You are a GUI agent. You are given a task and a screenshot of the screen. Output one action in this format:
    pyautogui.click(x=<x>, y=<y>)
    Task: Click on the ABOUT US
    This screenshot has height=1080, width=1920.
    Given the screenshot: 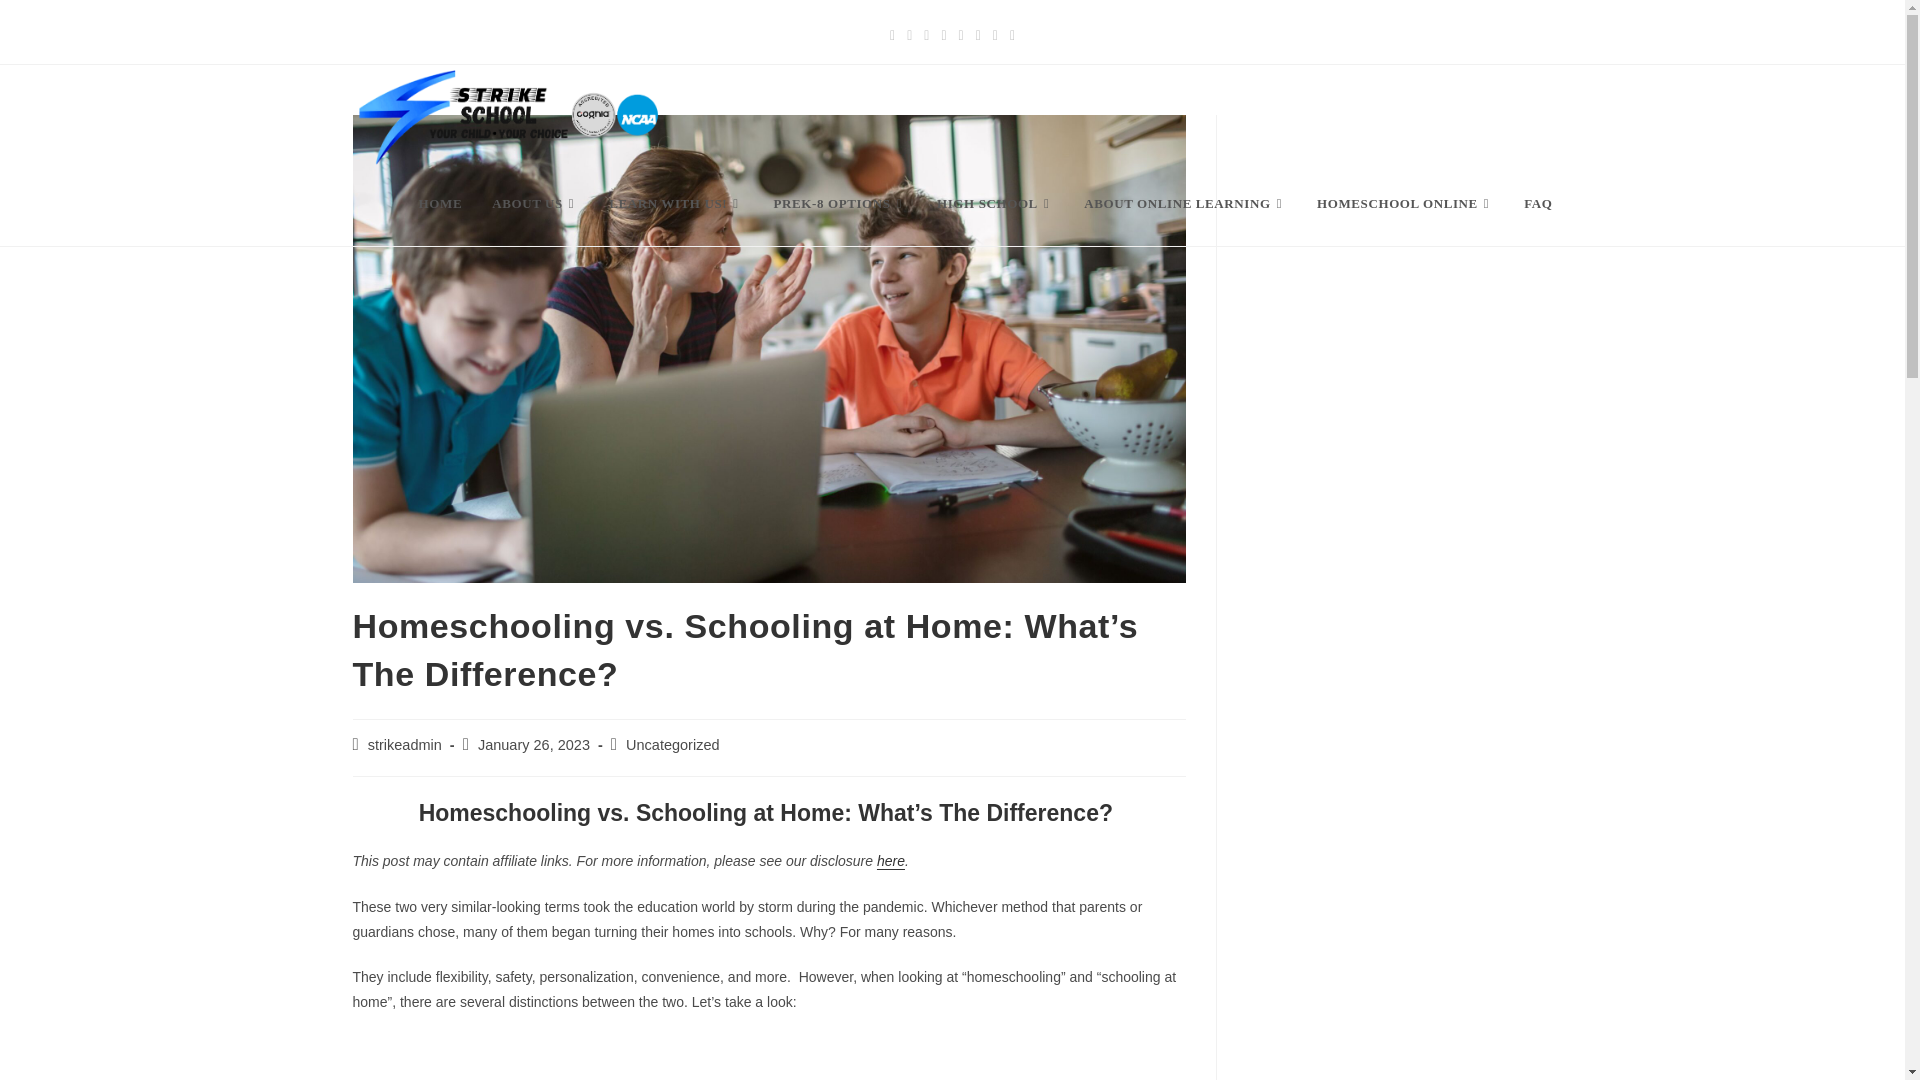 What is the action you would take?
    pyautogui.click(x=534, y=204)
    